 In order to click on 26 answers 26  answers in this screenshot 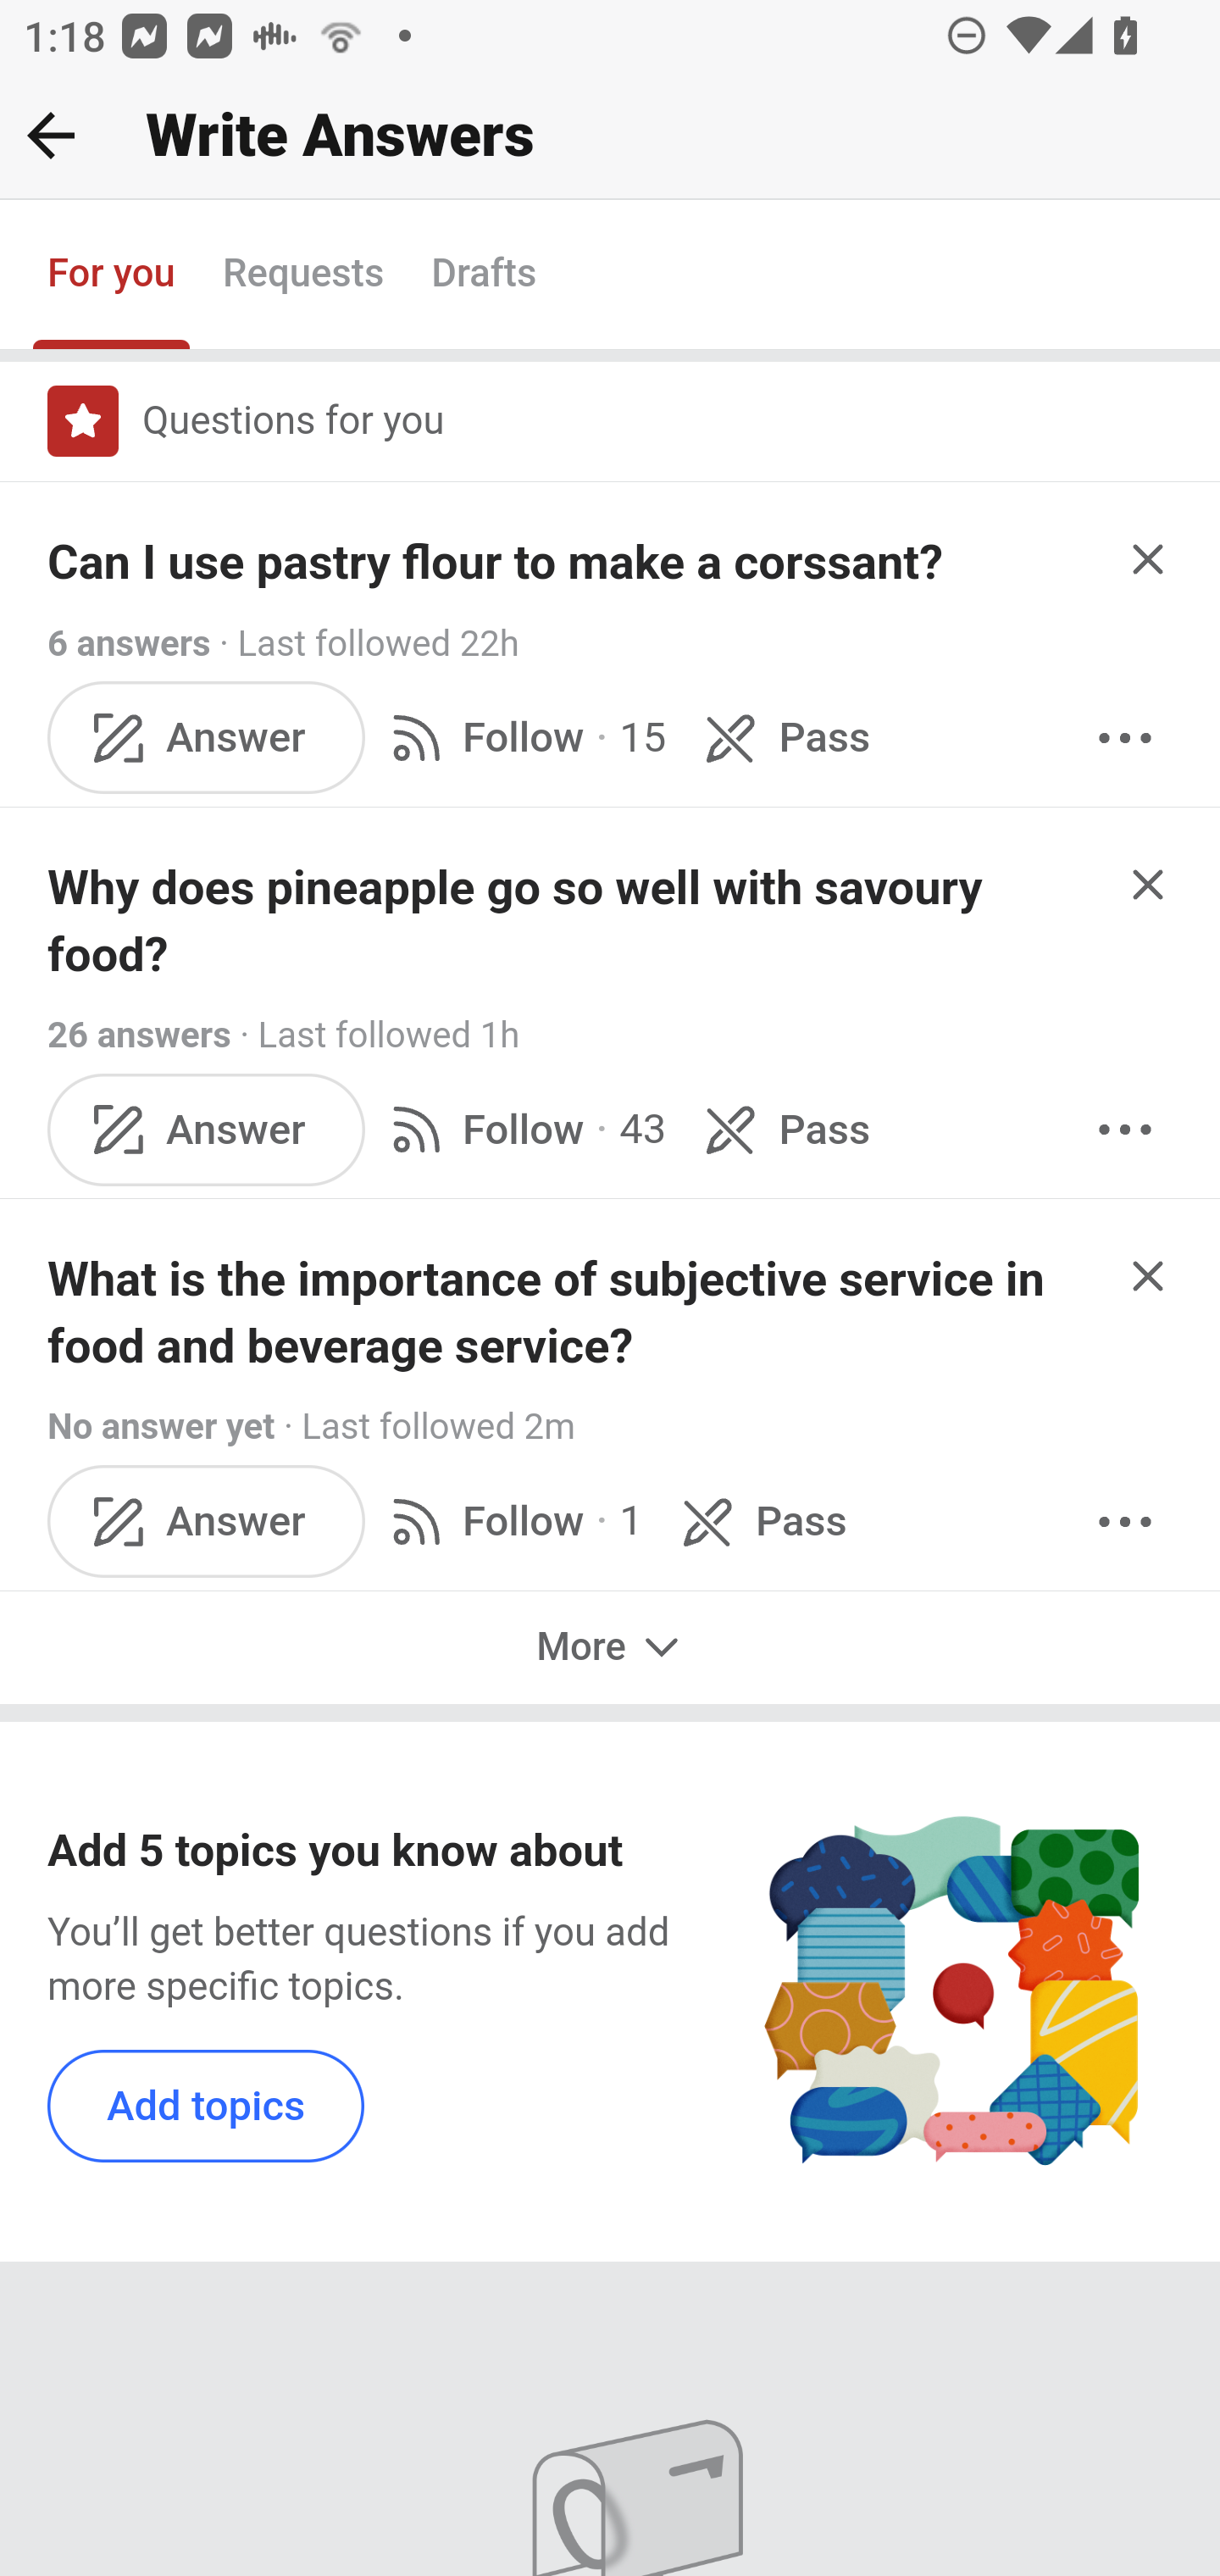, I will do `click(139, 1034)`.